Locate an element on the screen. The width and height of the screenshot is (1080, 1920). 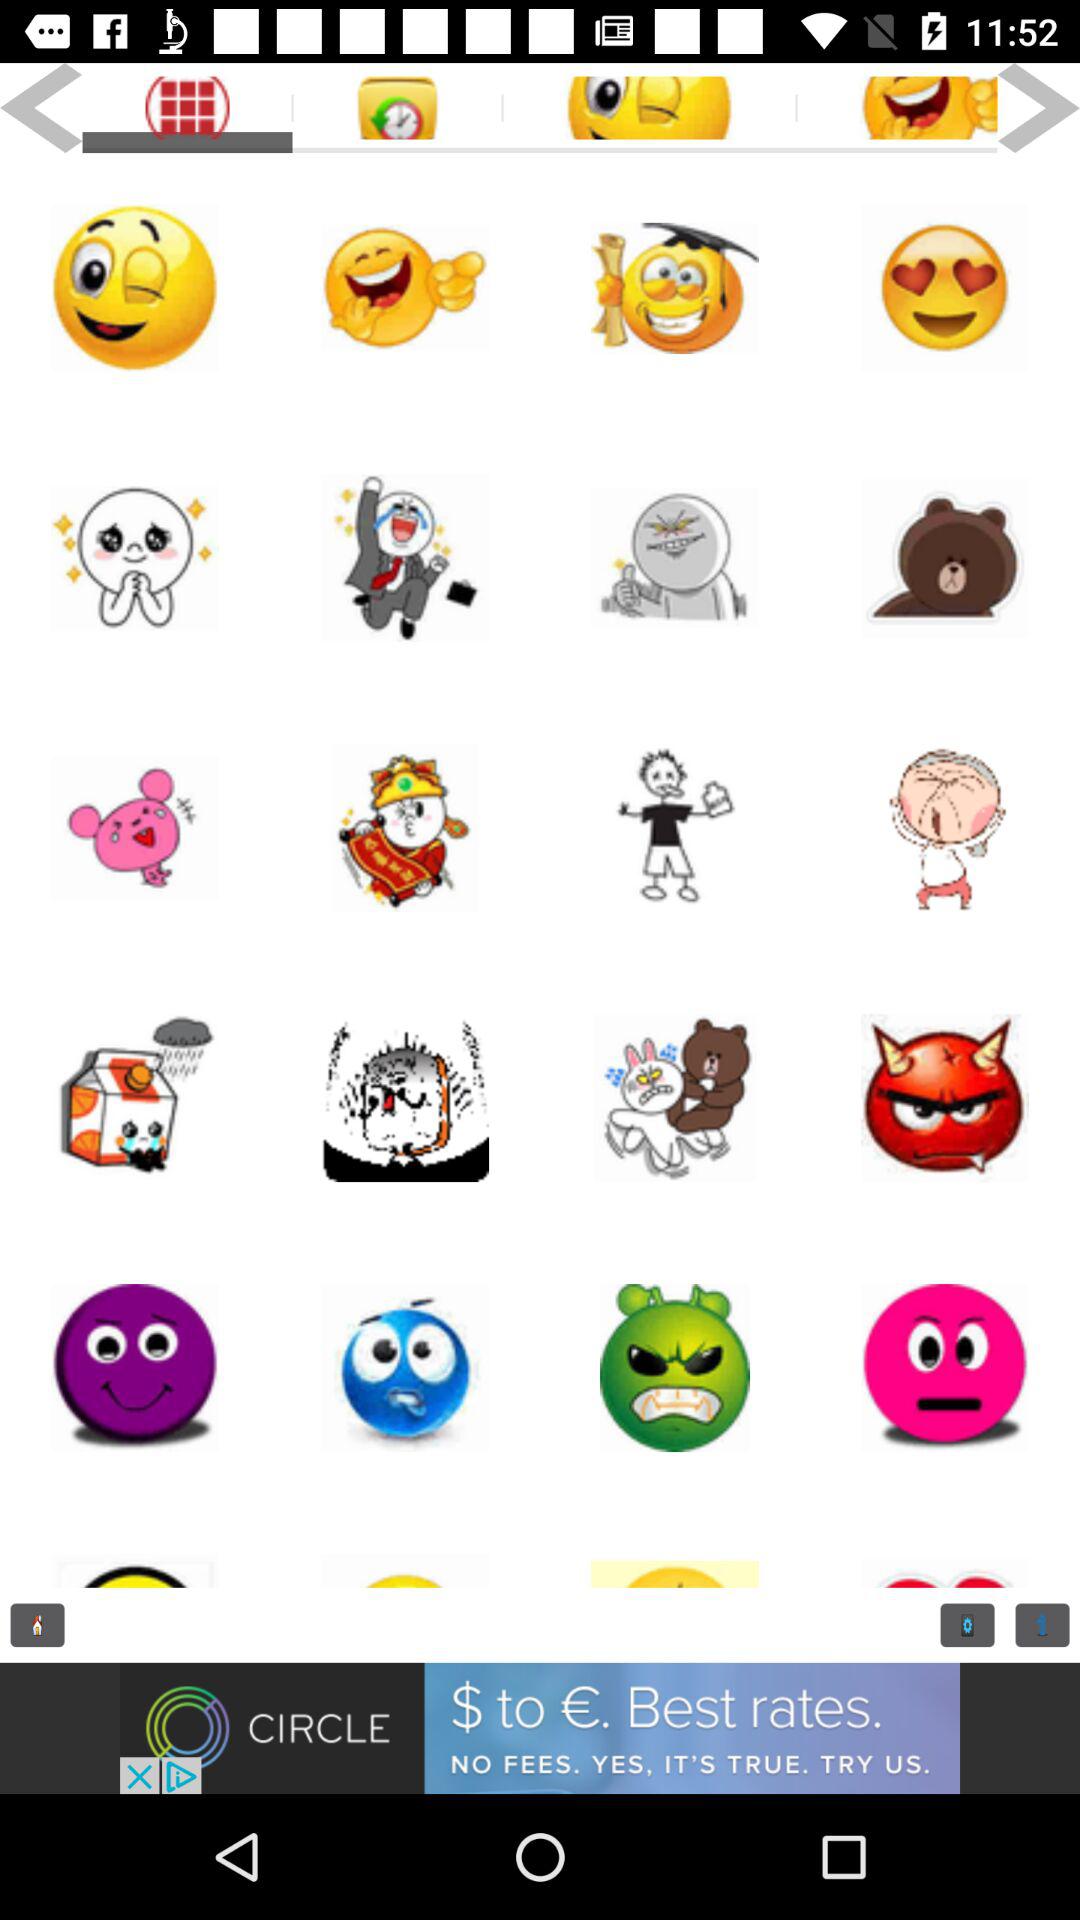
doll page is located at coordinates (945, 1368).